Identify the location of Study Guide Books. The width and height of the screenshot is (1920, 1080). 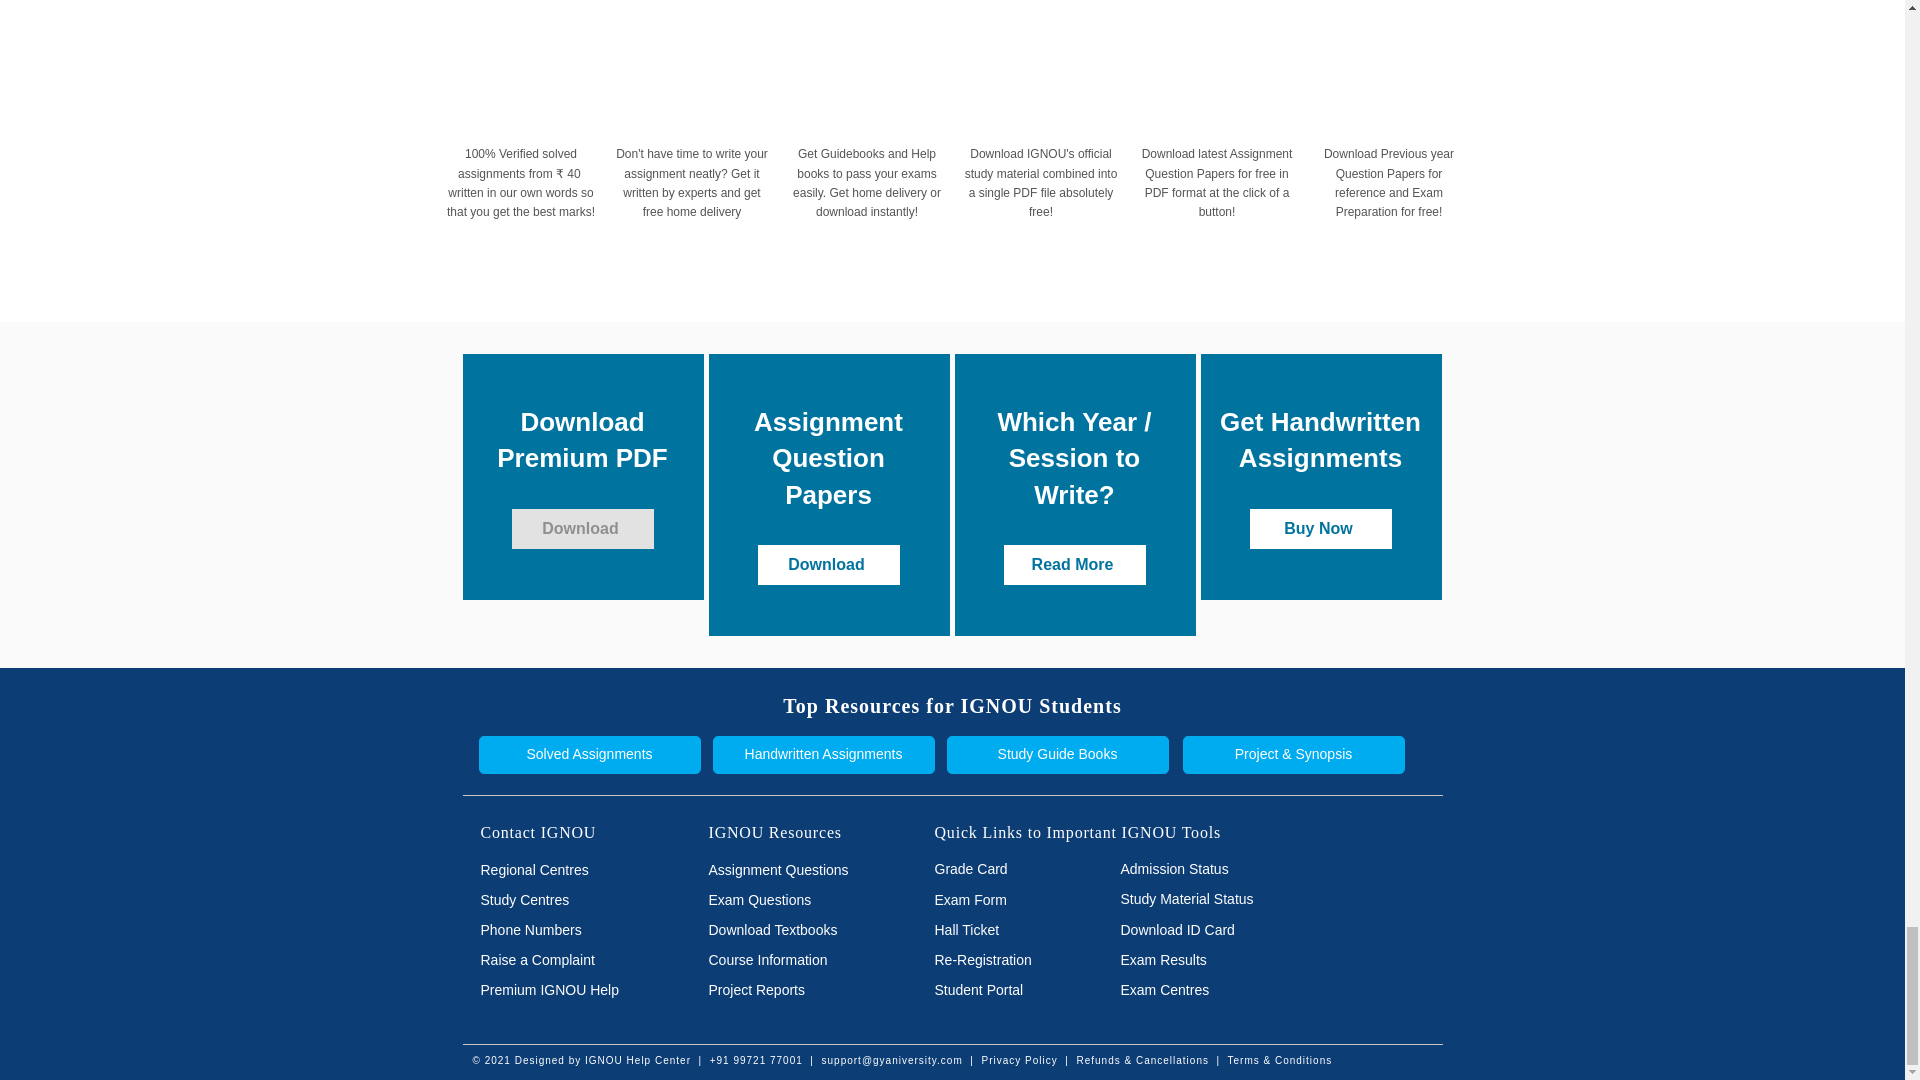
(1056, 754).